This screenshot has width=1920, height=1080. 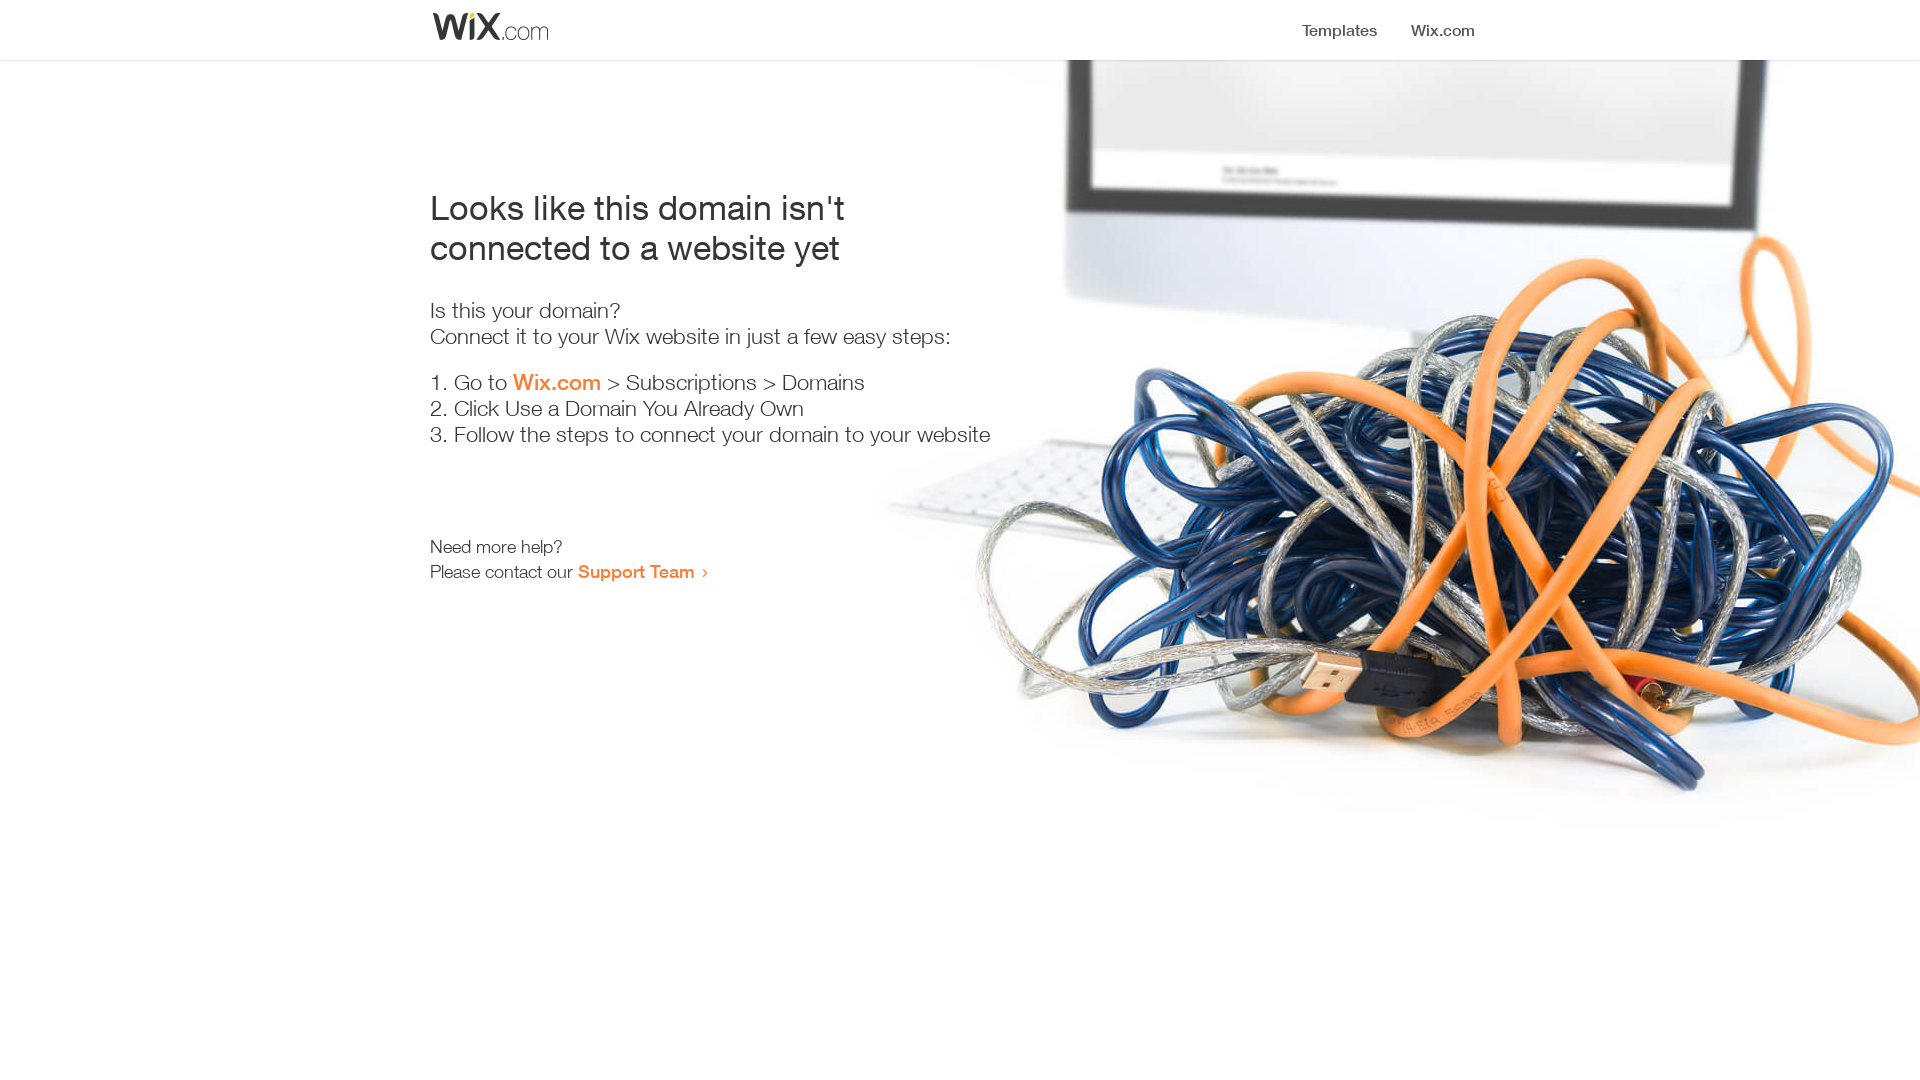 I want to click on Support Team, so click(x=636, y=571).